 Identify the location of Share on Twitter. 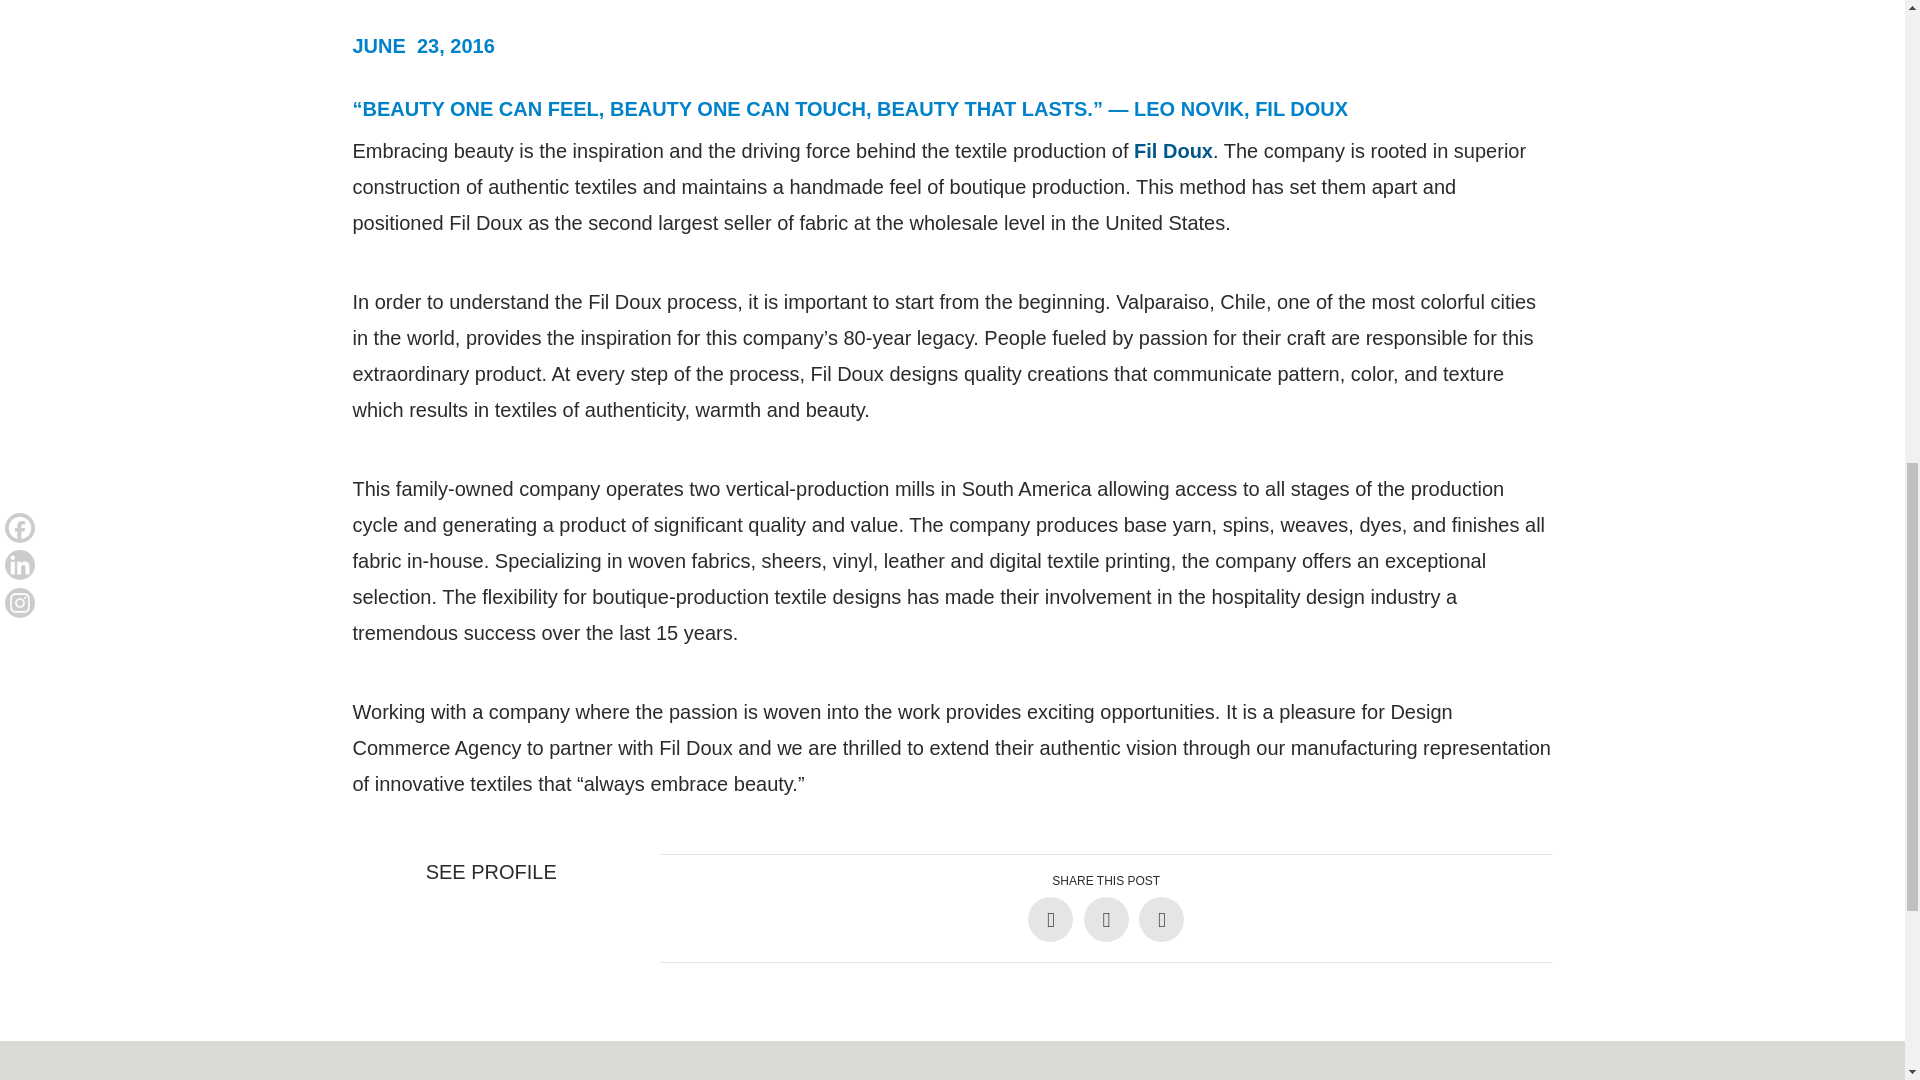
(1106, 919).